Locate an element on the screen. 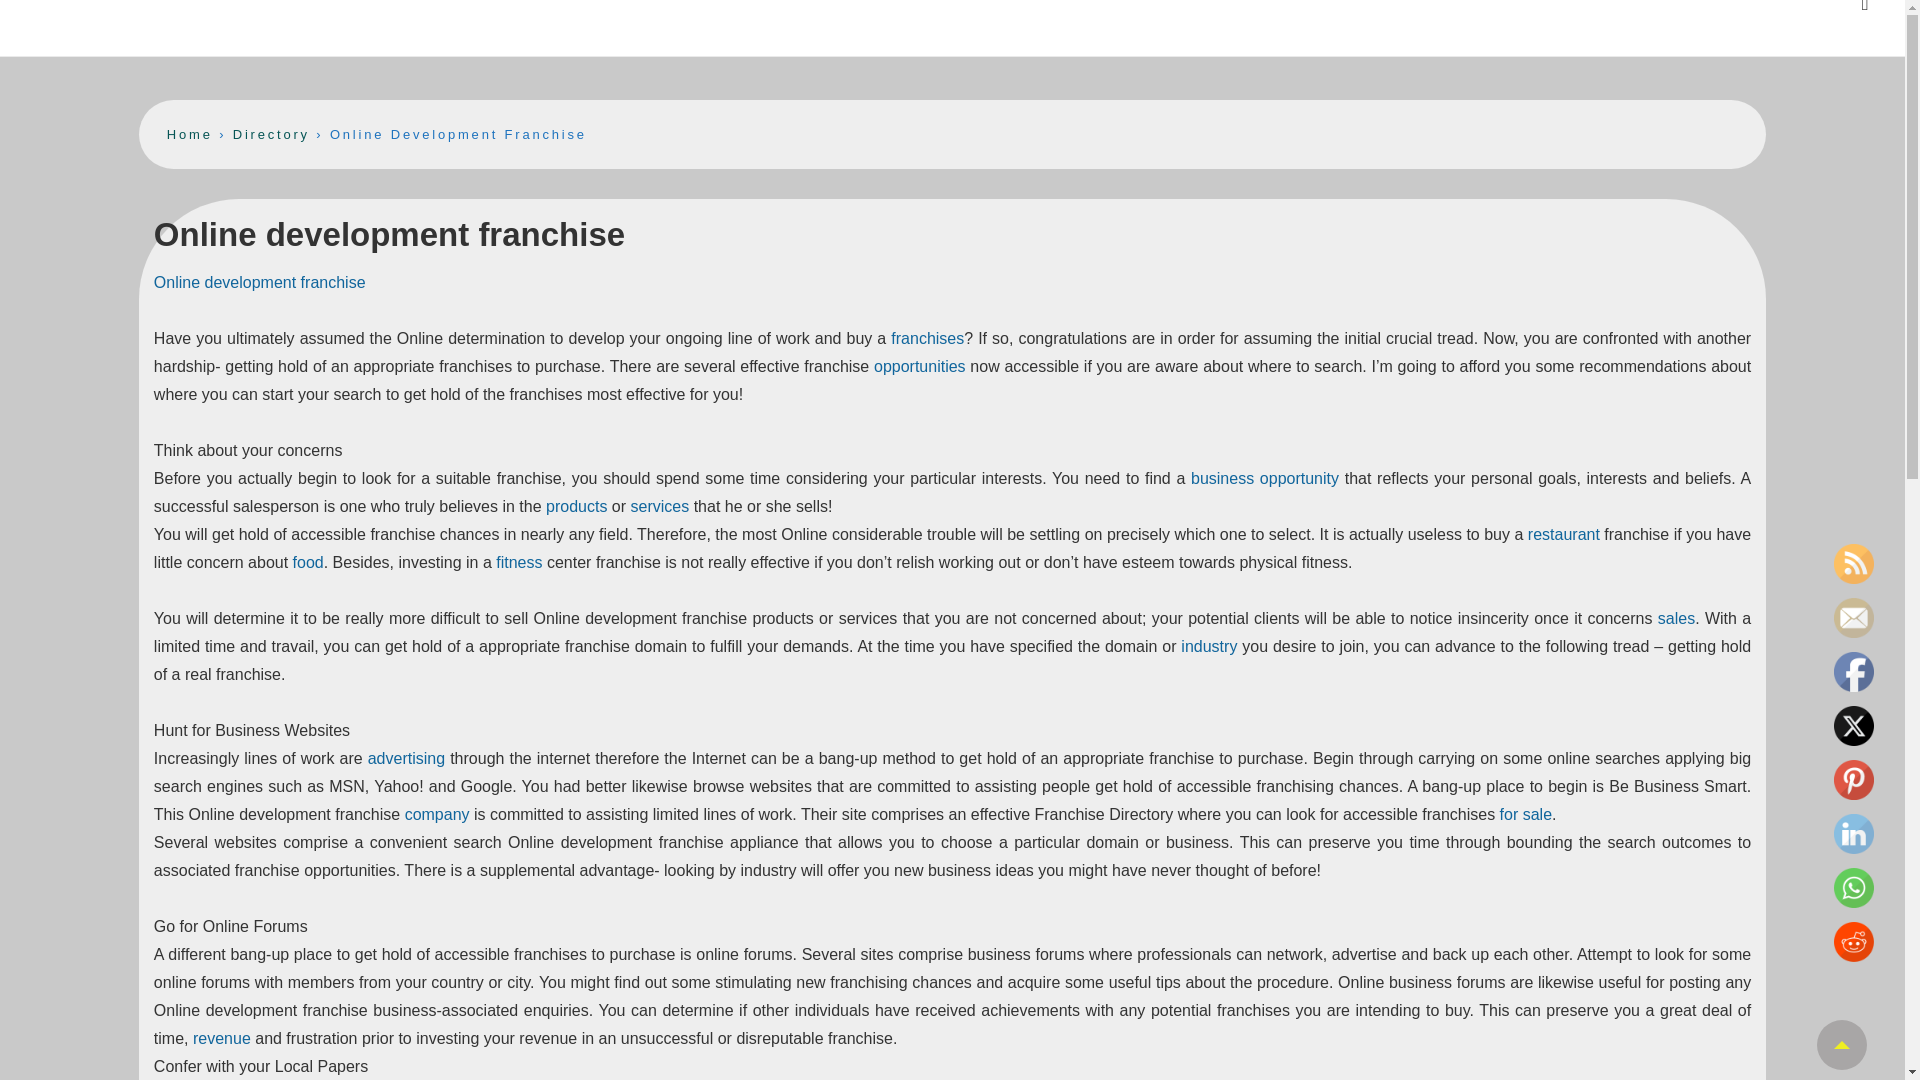  Home is located at coordinates (190, 134).